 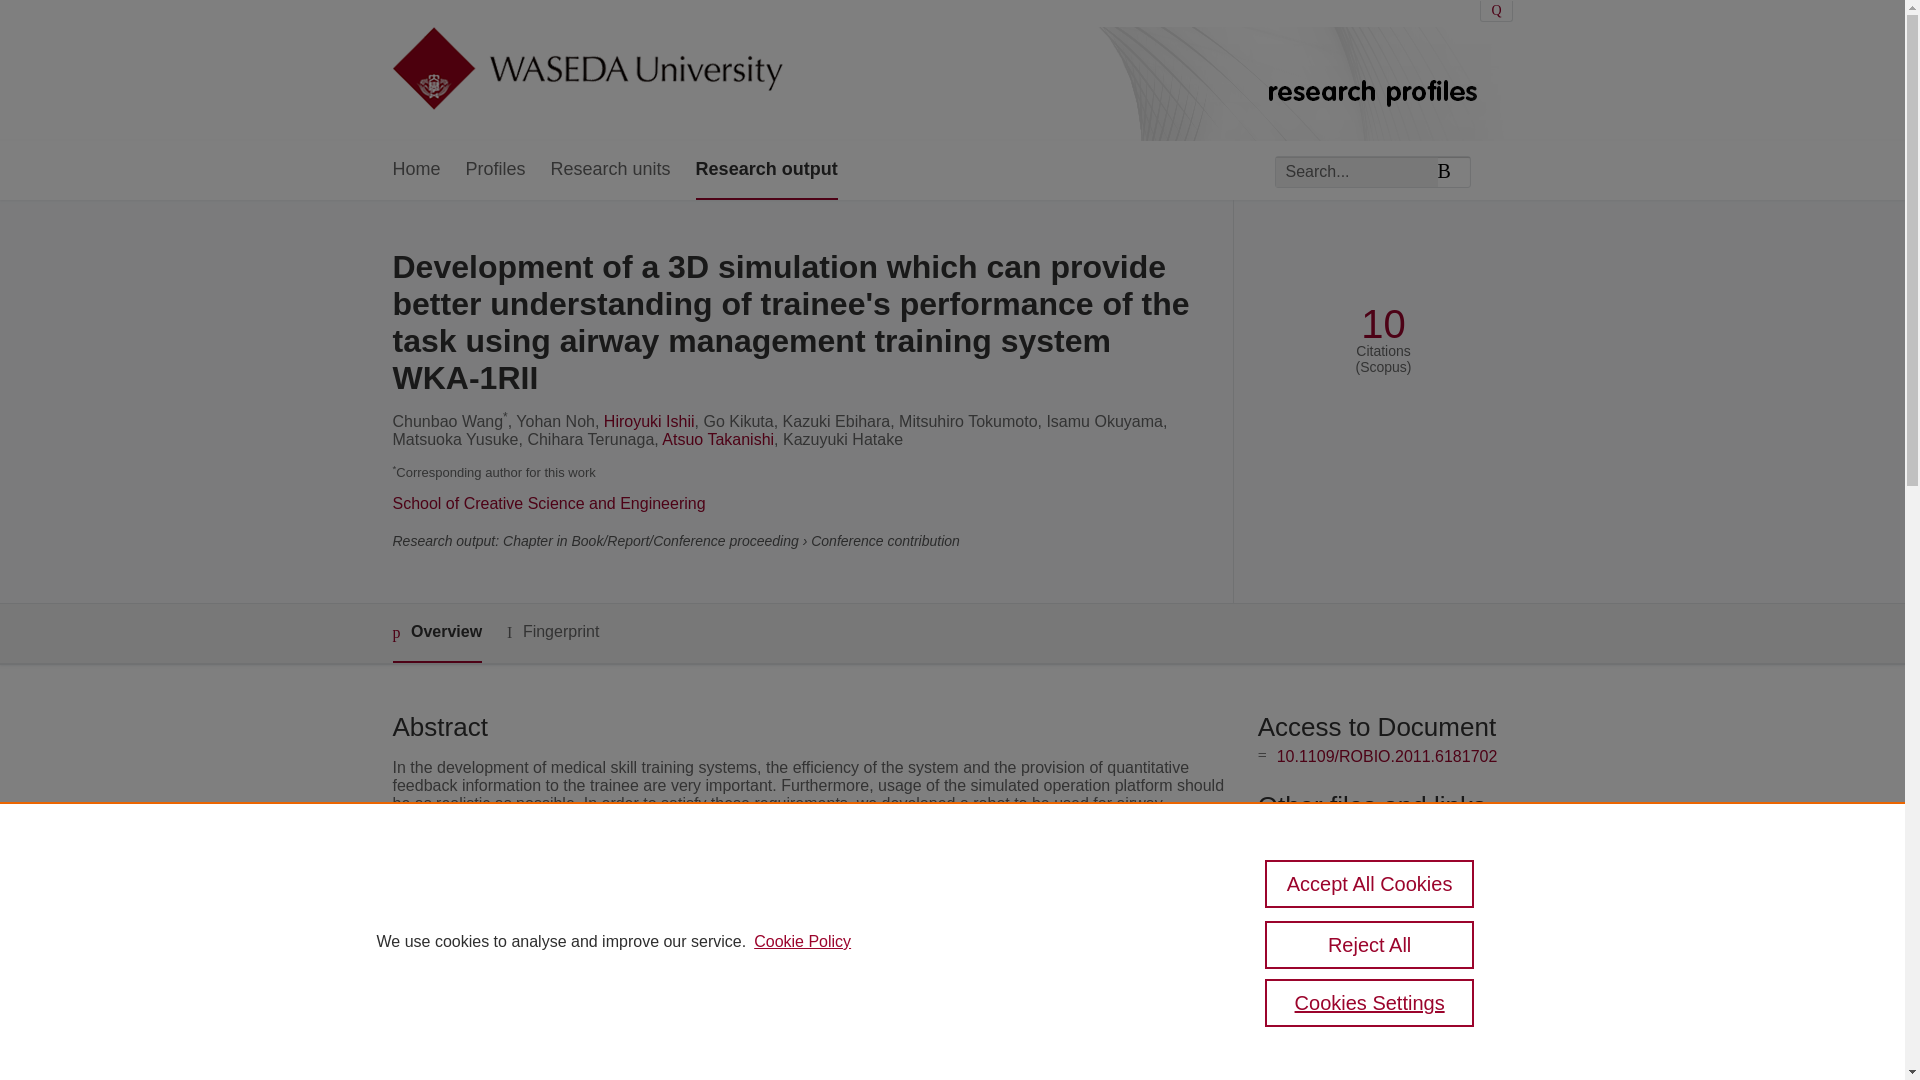 What do you see at coordinates (766, 170) in the screenshot?
I see `Research output` at bounding box center [766, 170].